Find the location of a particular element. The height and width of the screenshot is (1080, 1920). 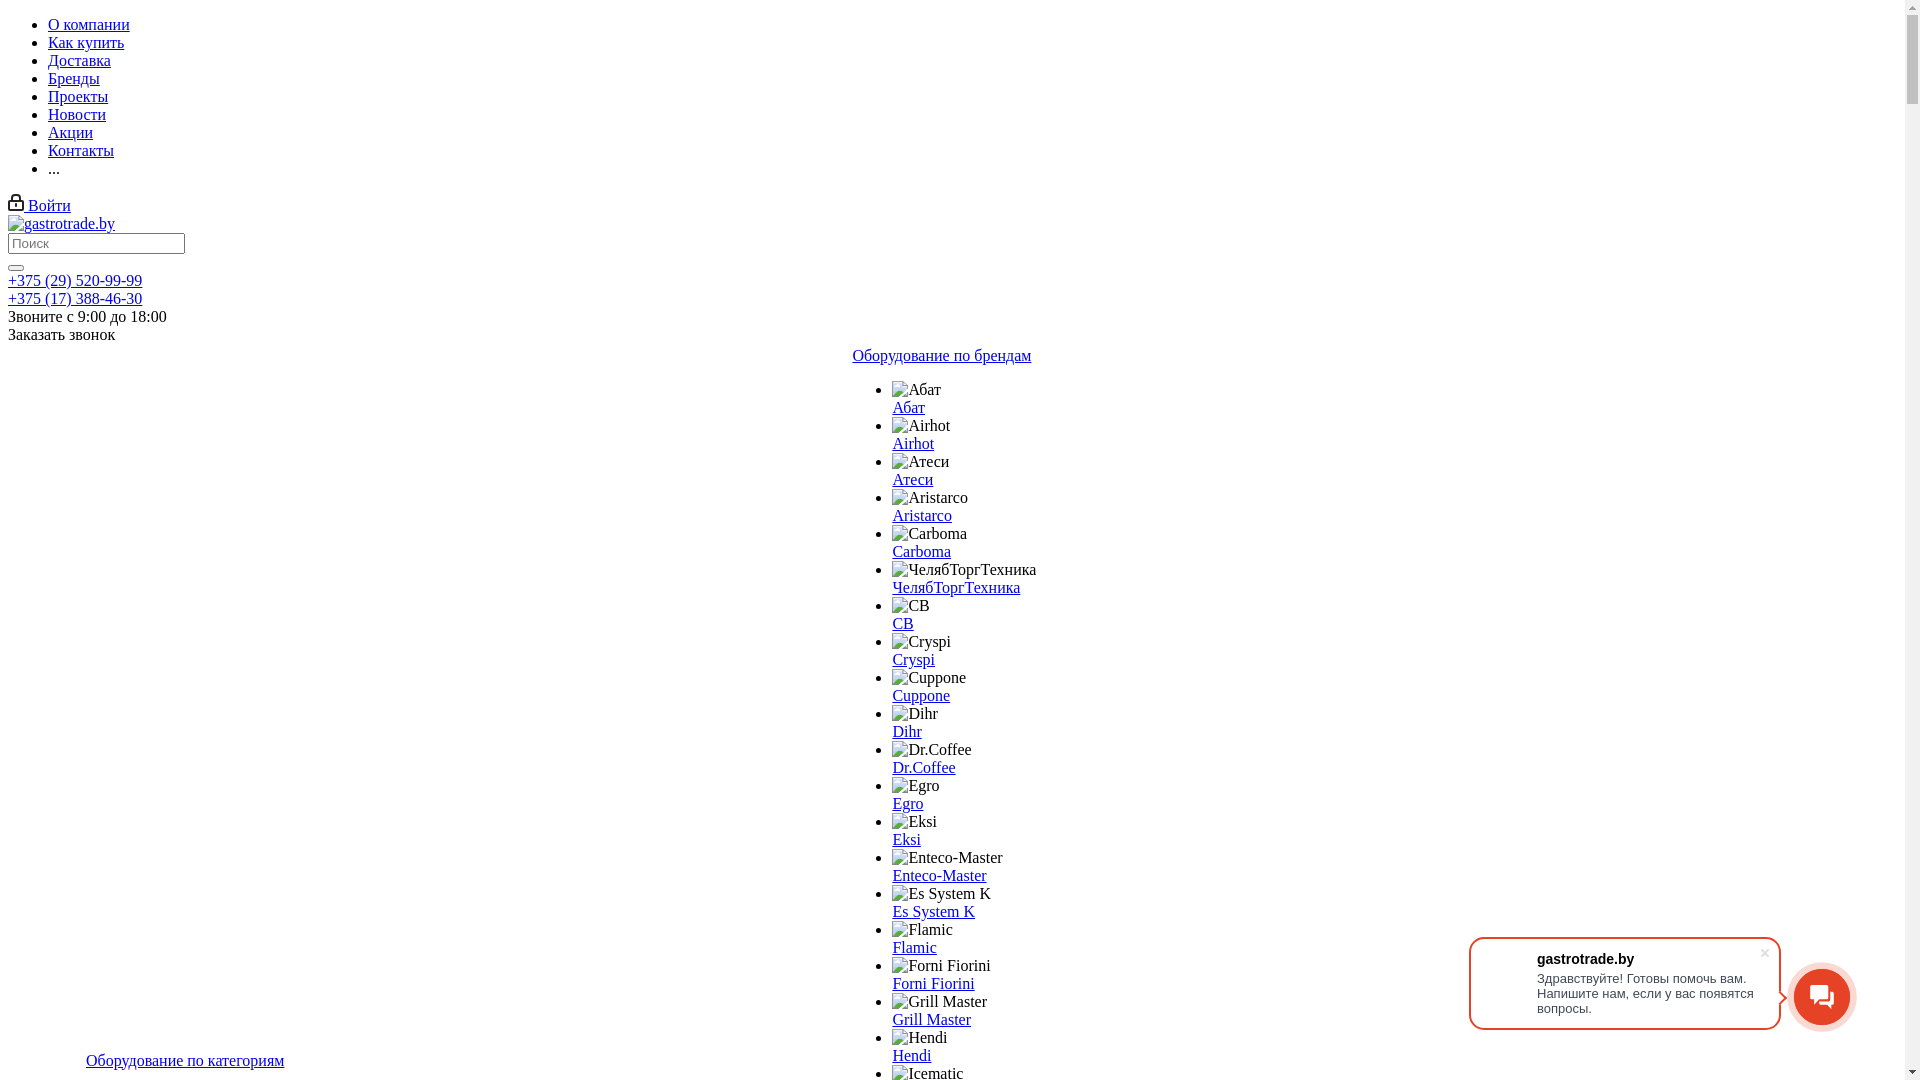

Carboma is located at coordinates (922, 552).